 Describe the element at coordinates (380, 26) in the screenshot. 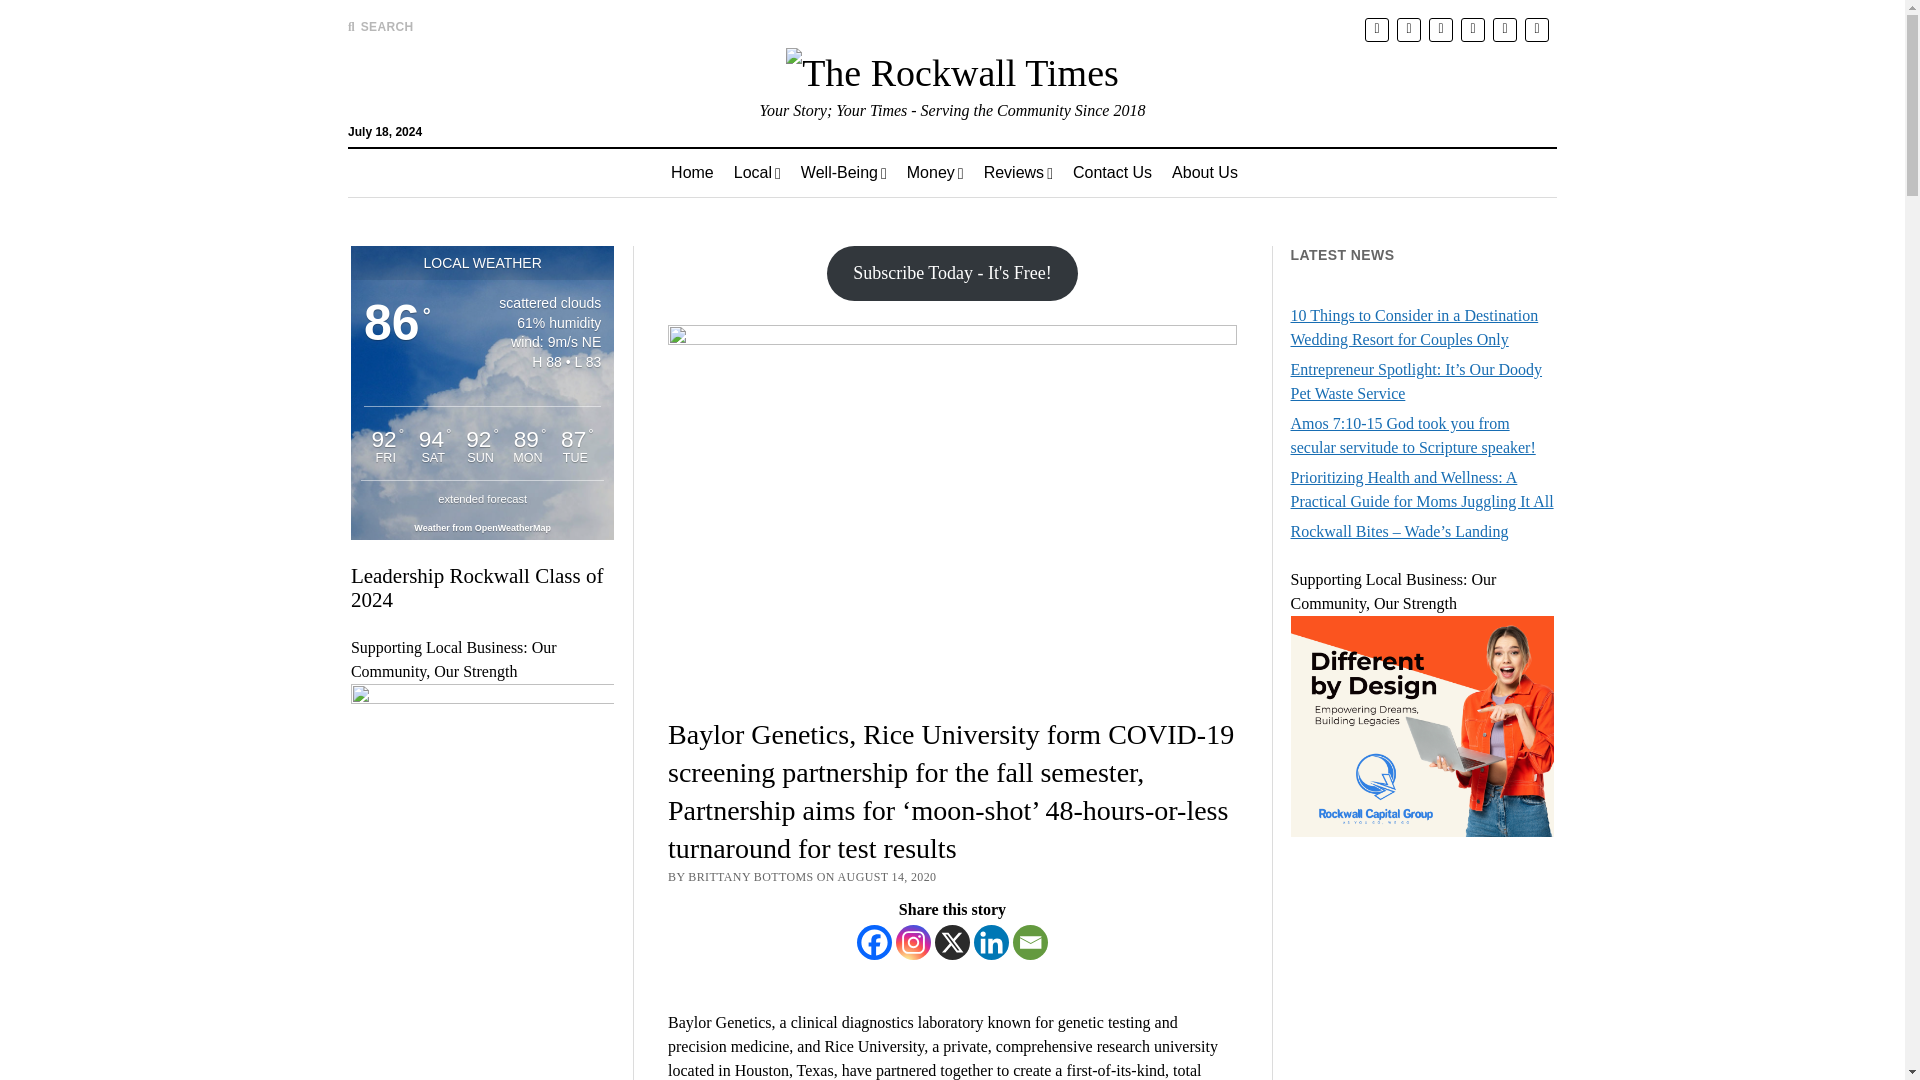

I see `SEARCH` at that location.